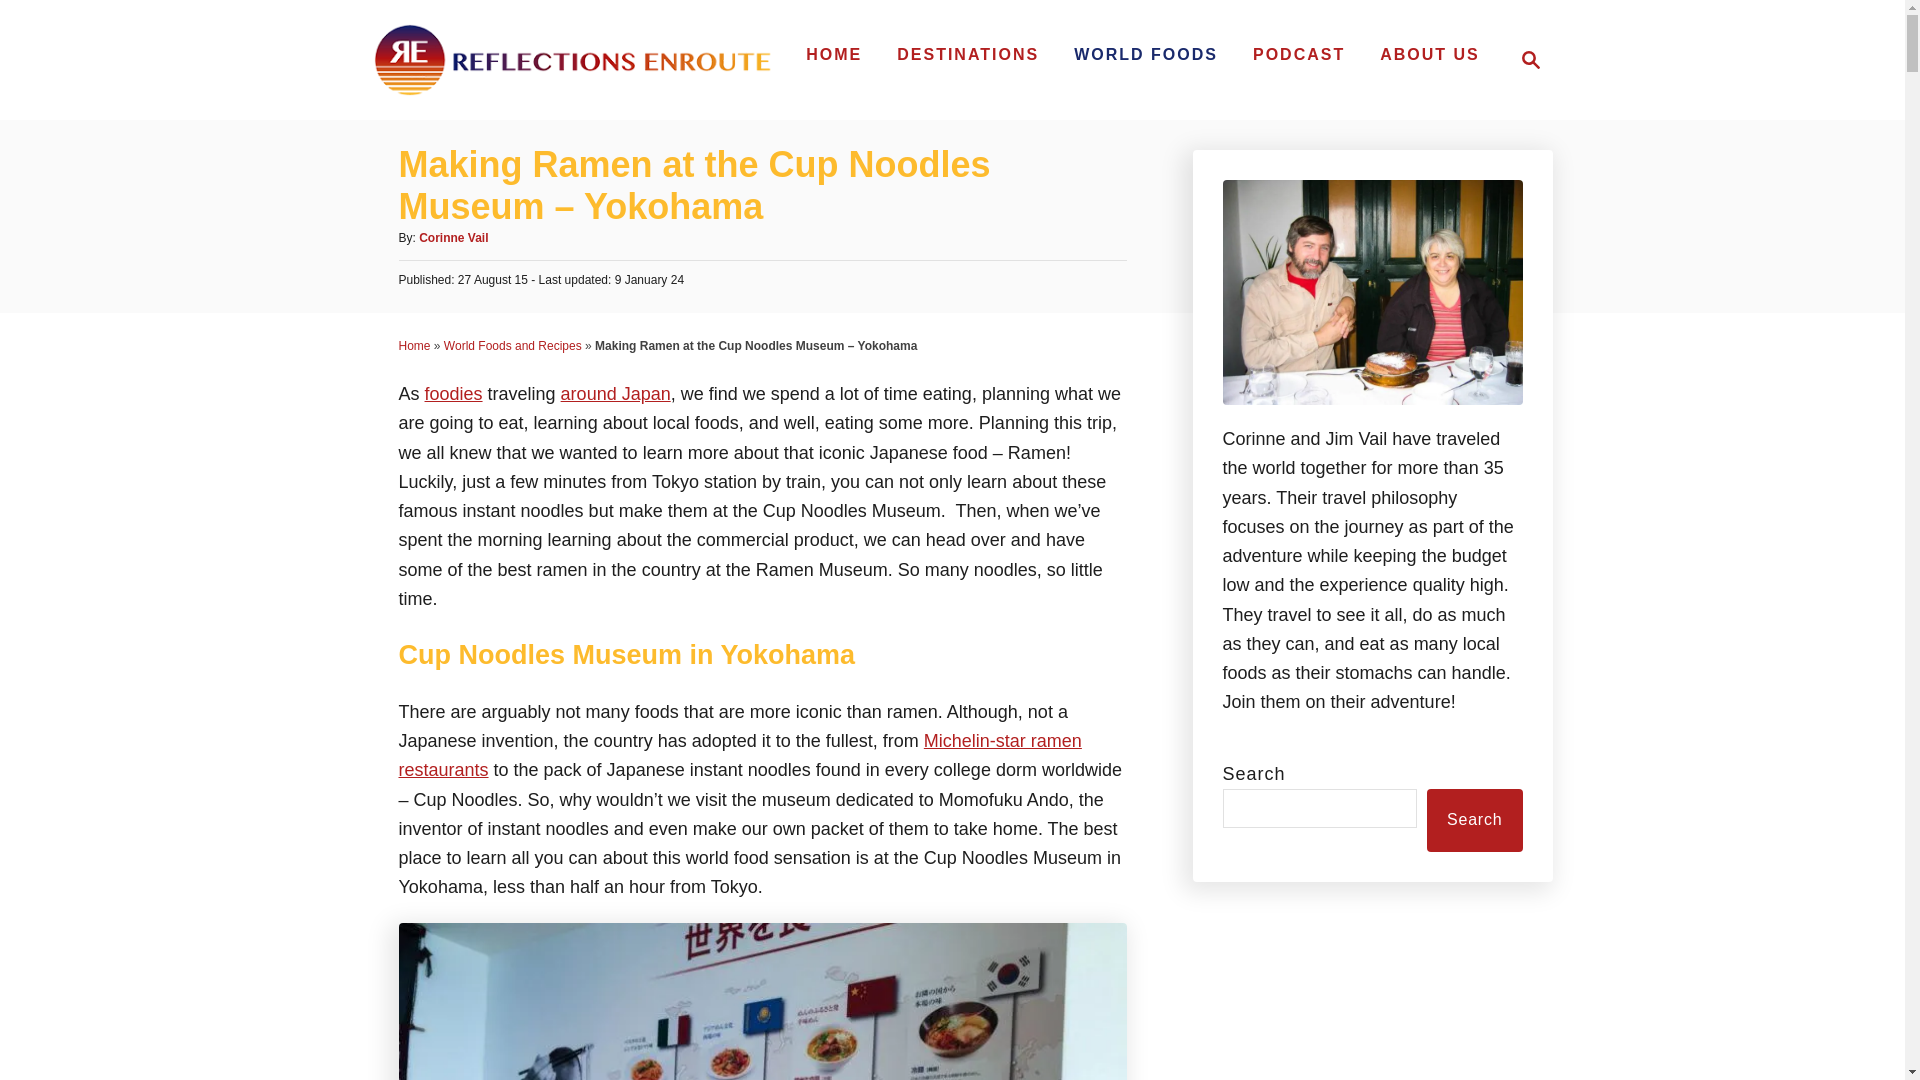 This screenshot has width=1920, height=1080. What do you see at coordinates (454, 394) in the screenshot?
I see `World Foods and Recipes` at bounding box center [454, 394].